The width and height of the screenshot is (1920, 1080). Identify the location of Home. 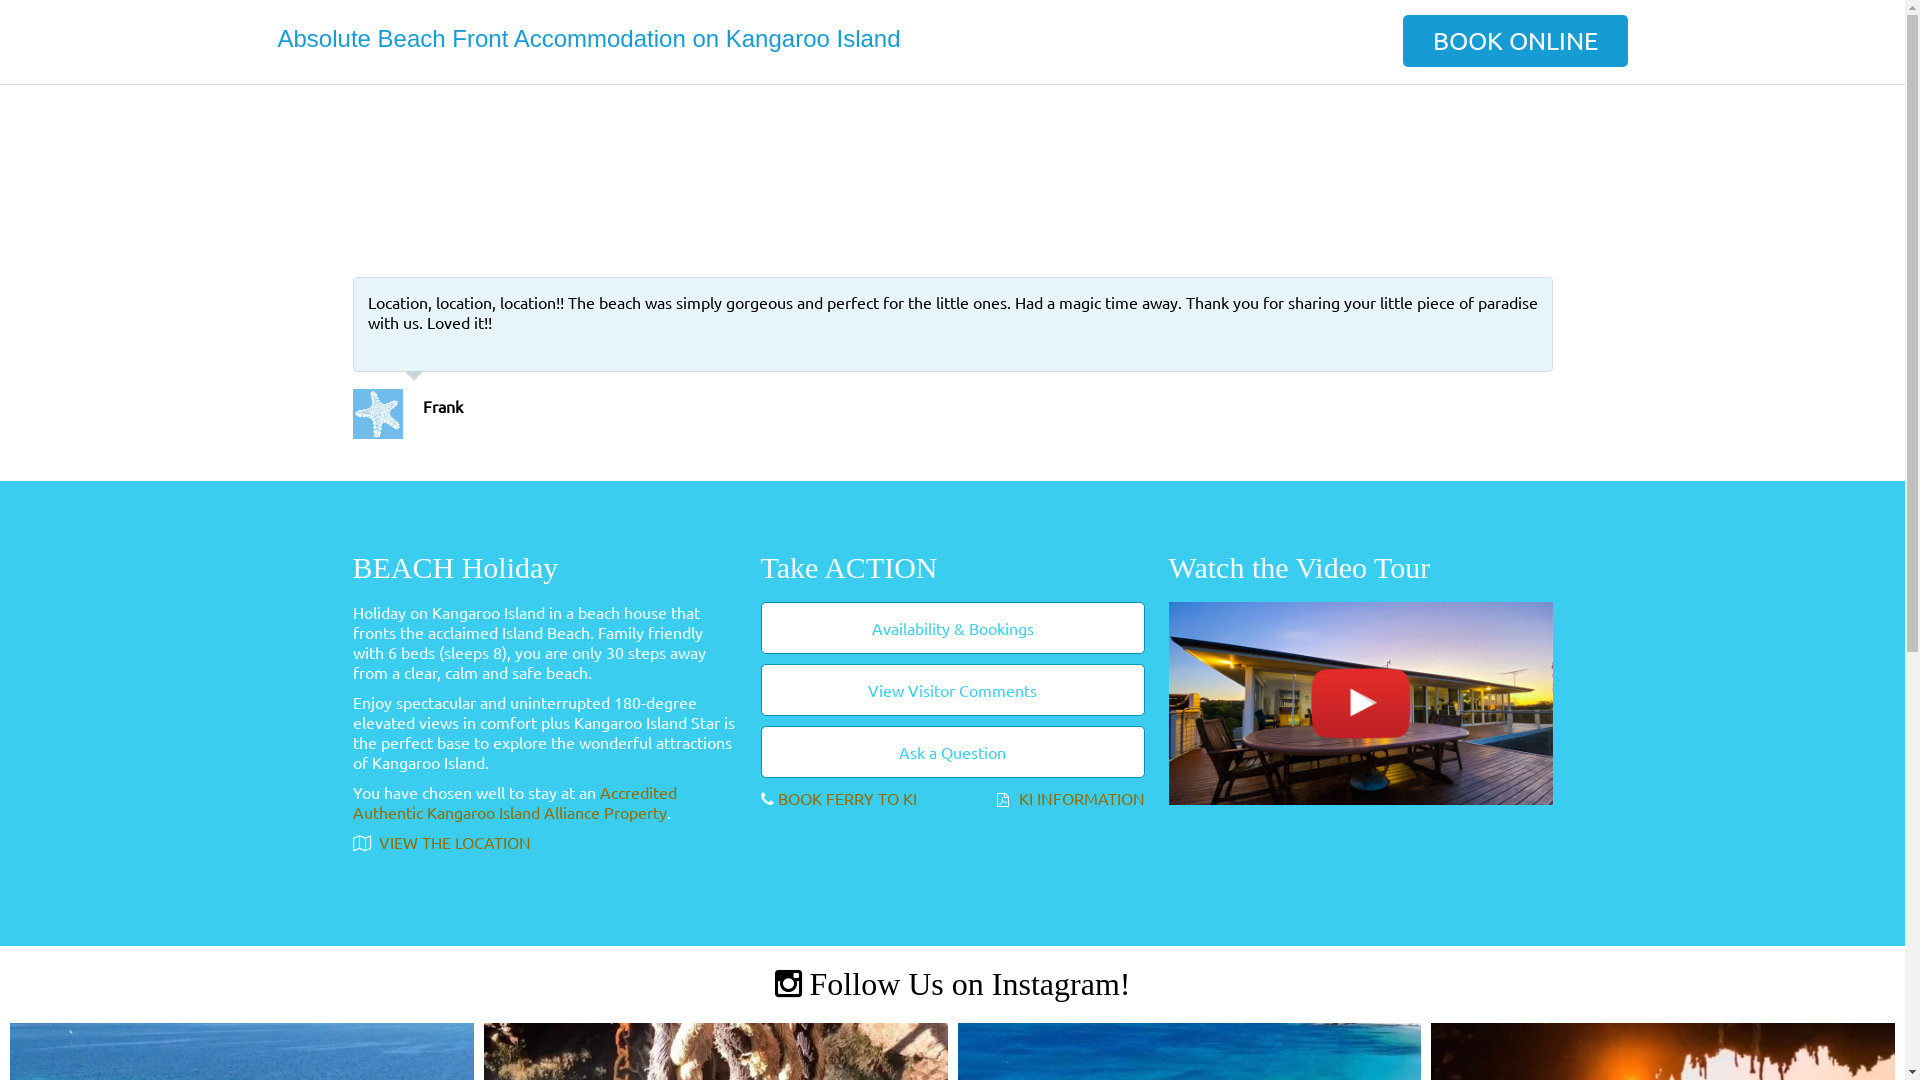
(864, 108).